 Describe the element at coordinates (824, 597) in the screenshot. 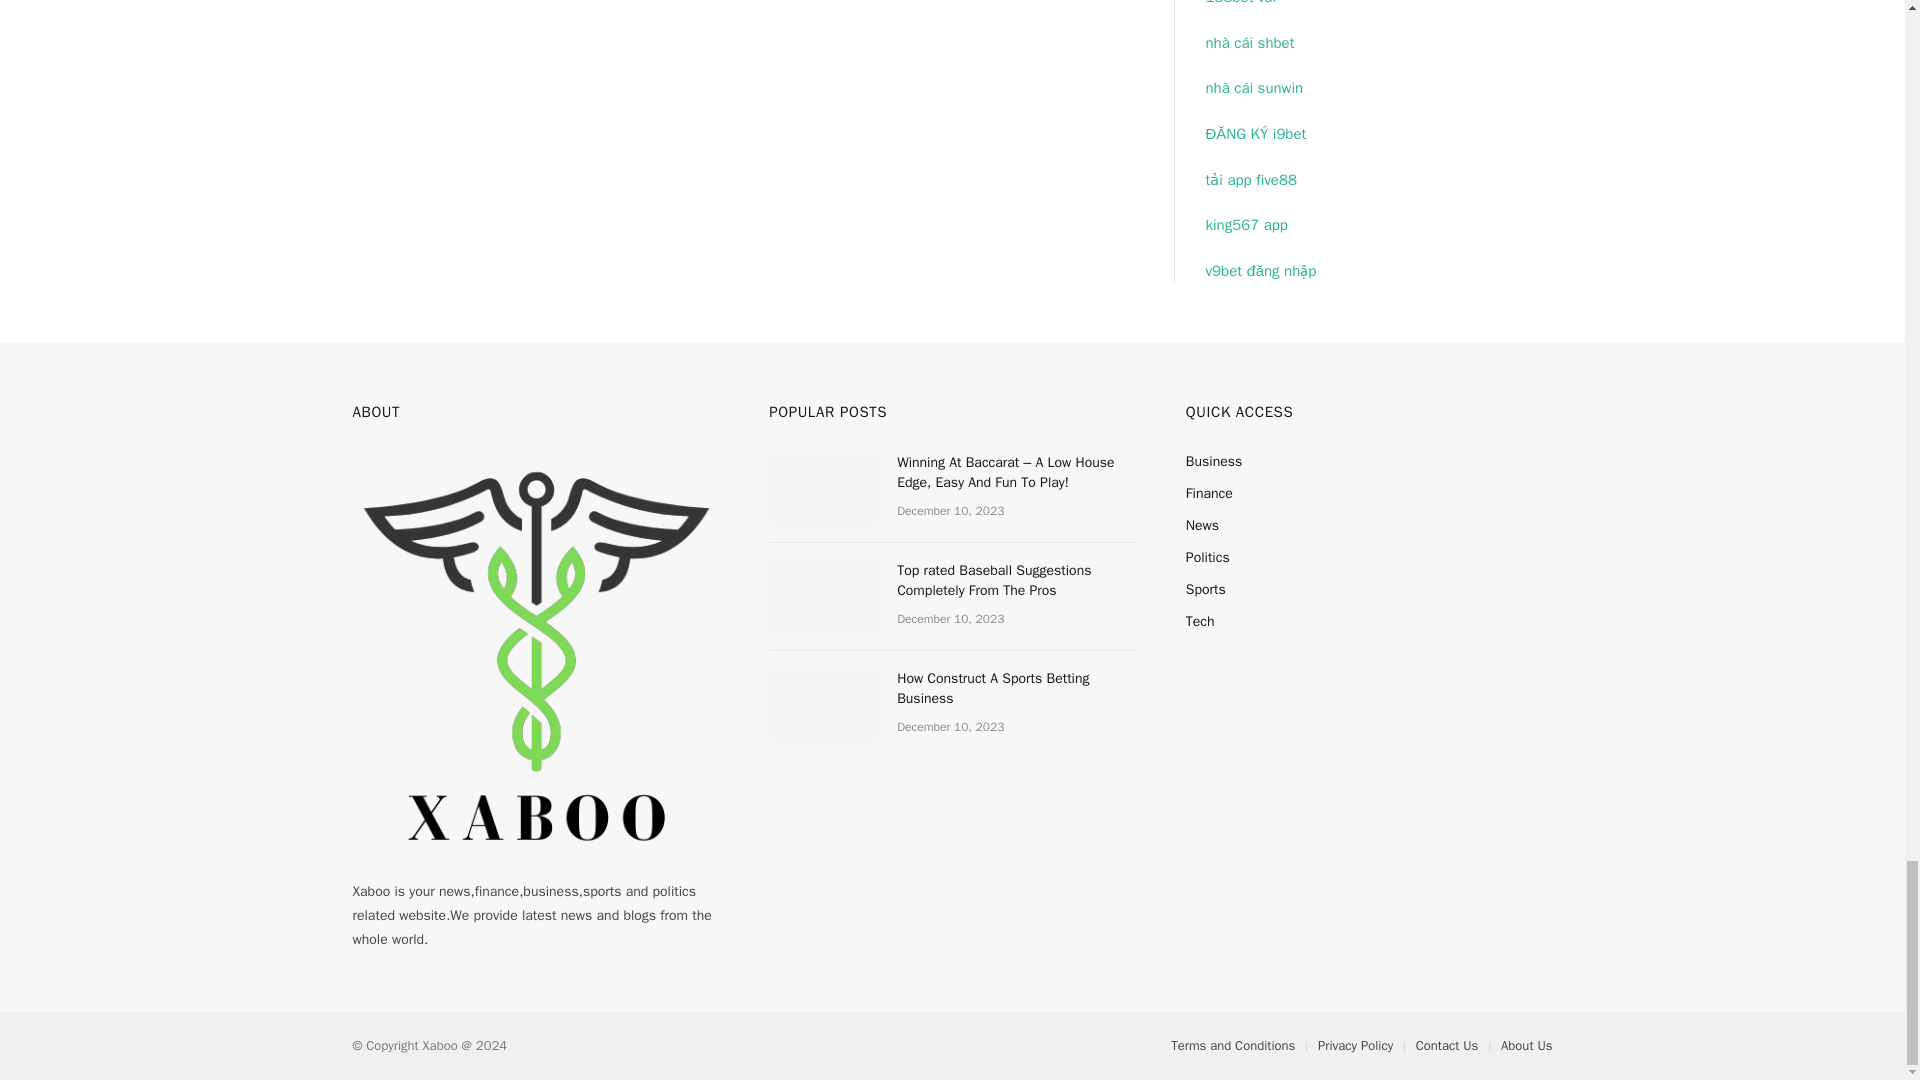

I see `Top rated Baseball Suggestions Completely From The Pros` at that location.